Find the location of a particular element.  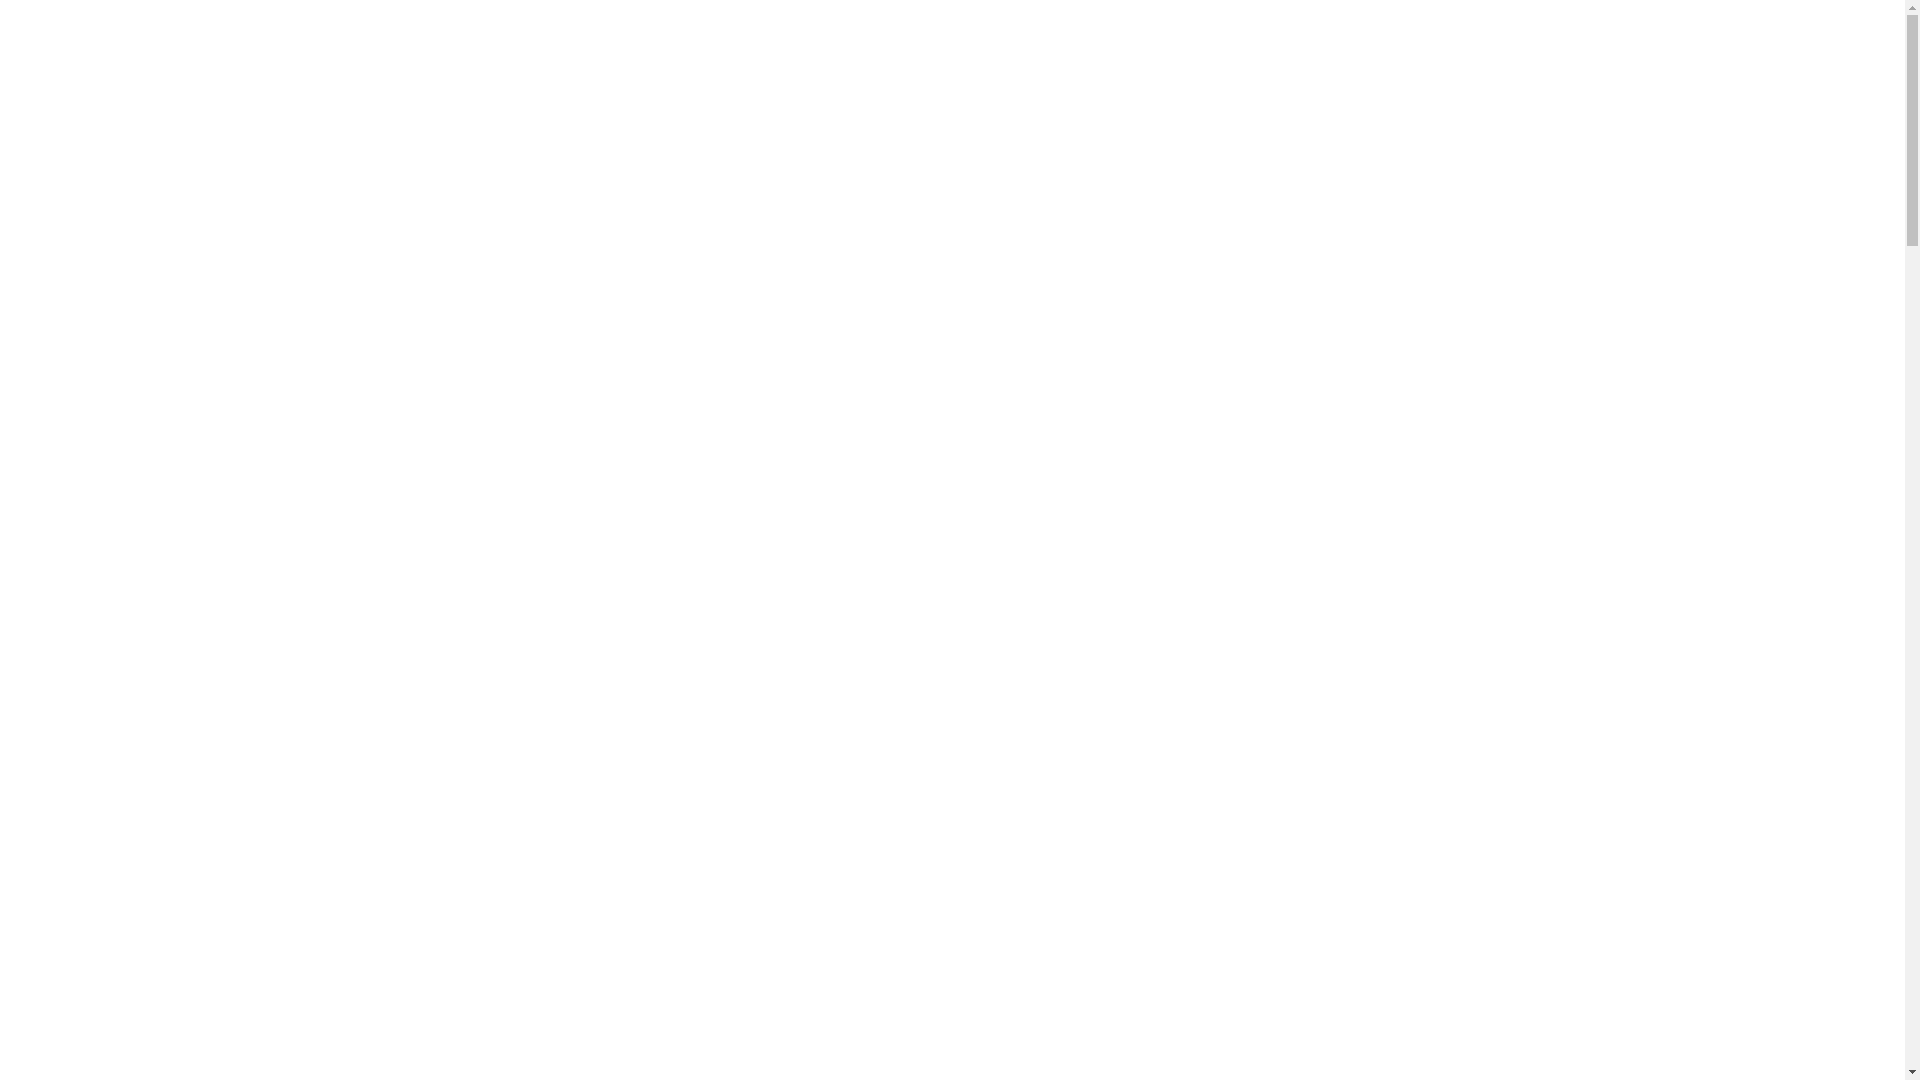

Insights is located at coordinates (1606, 102).